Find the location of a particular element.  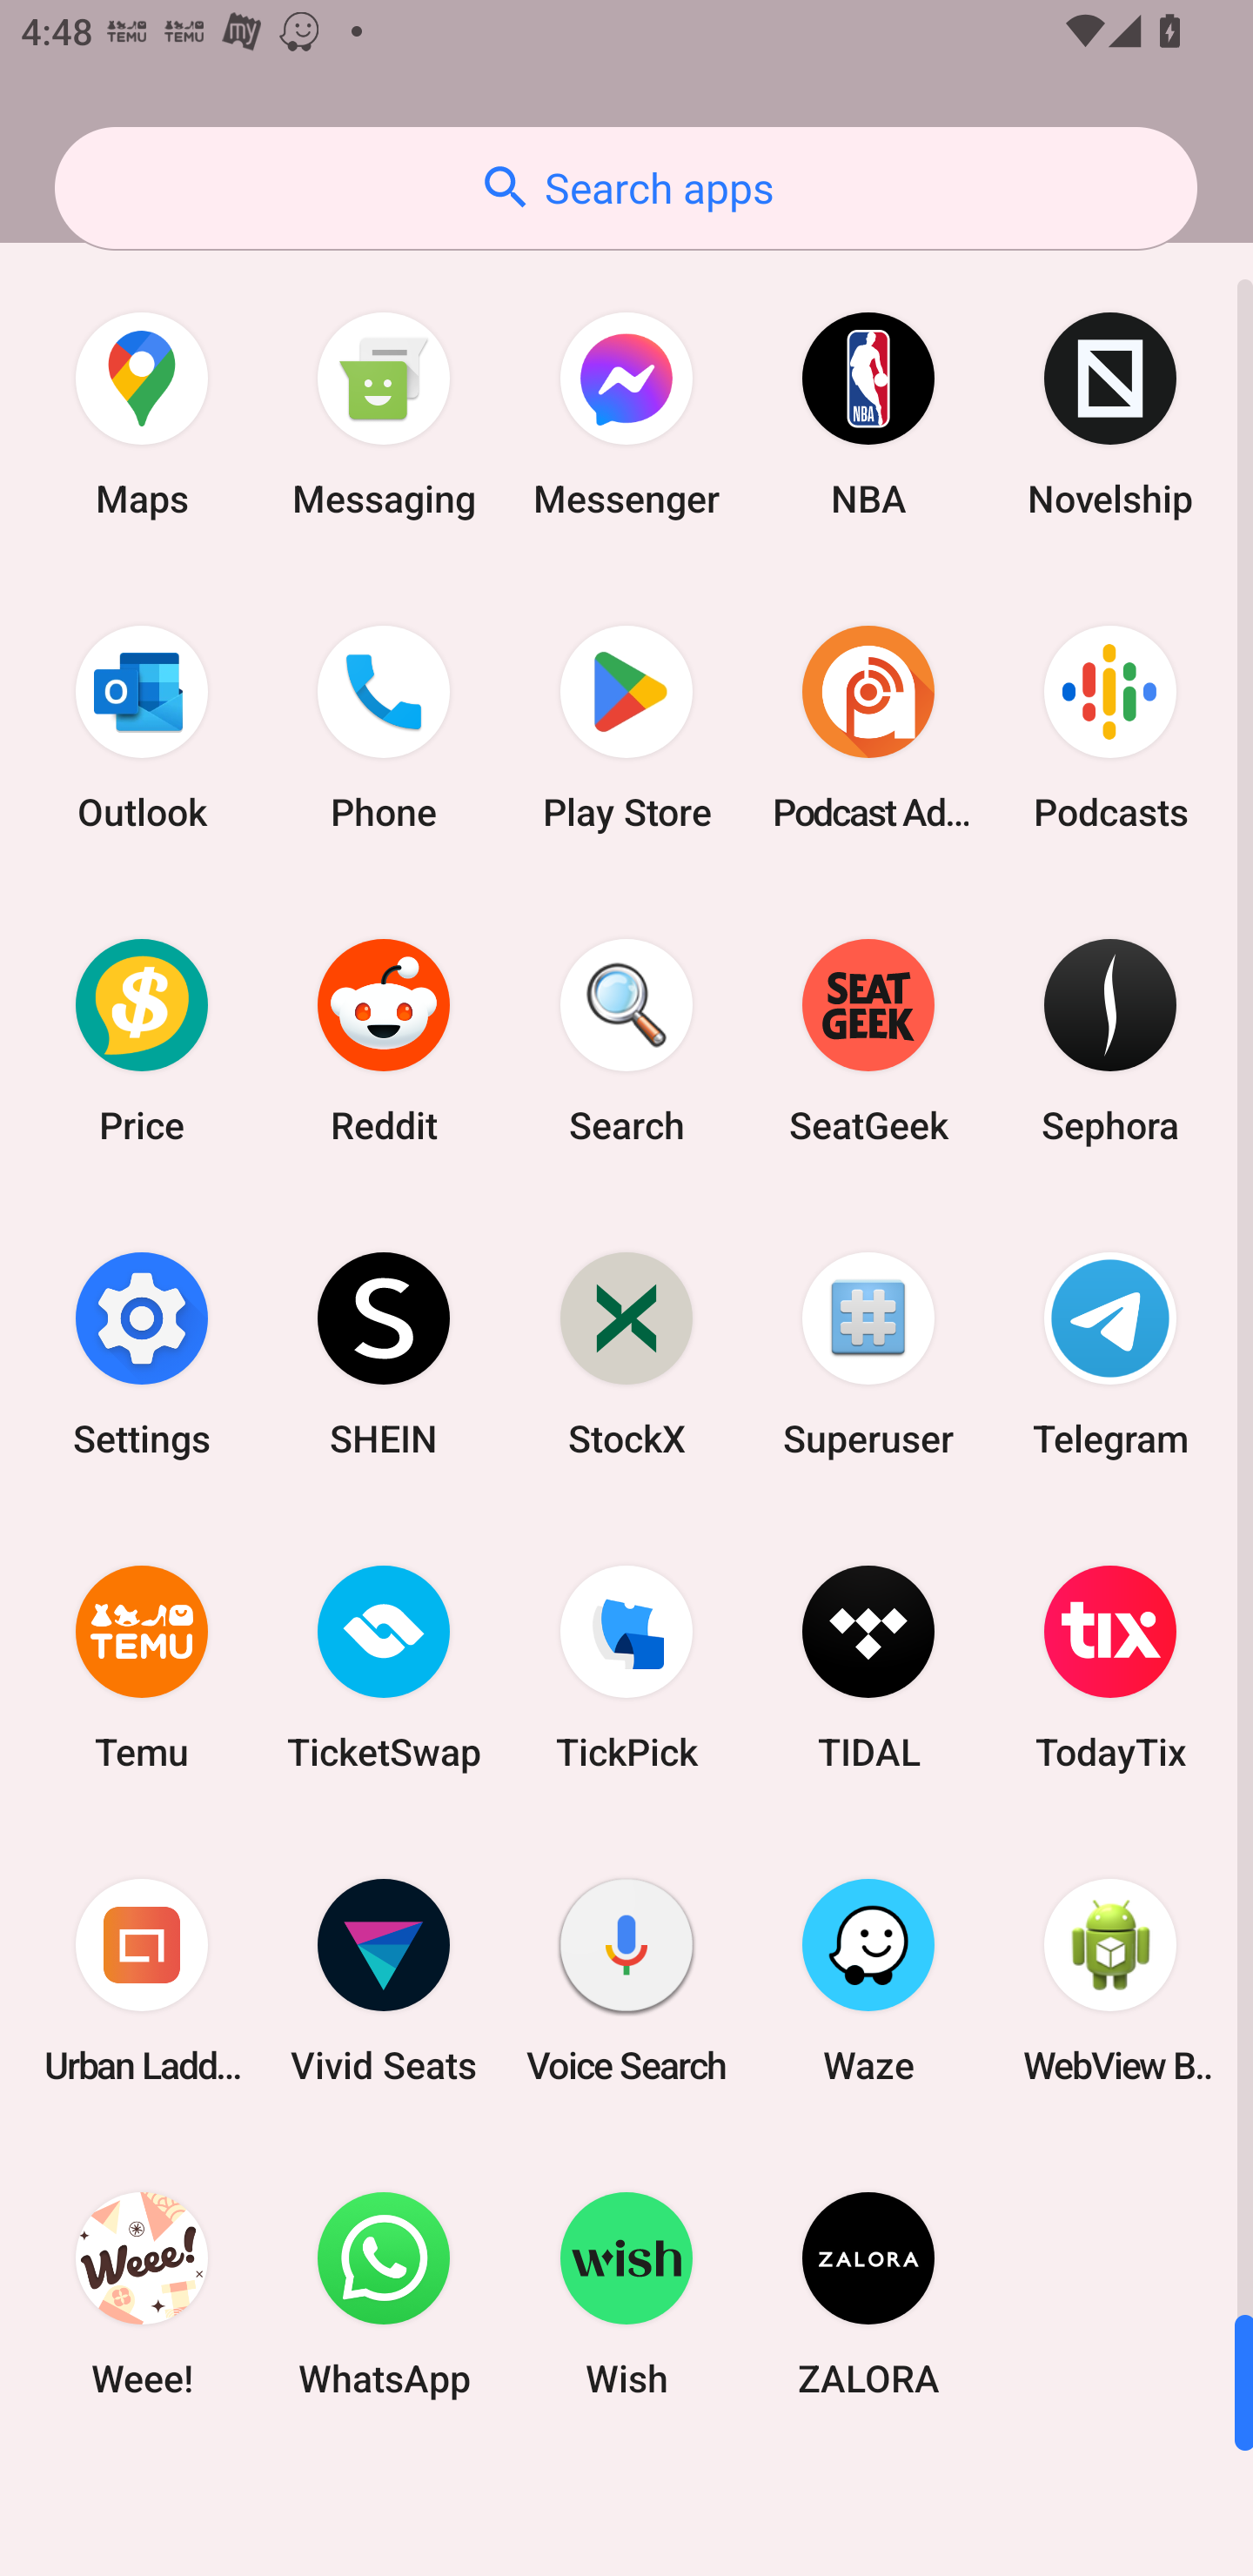

WebView Browser Tester is located at coordinates (1110, 1981).